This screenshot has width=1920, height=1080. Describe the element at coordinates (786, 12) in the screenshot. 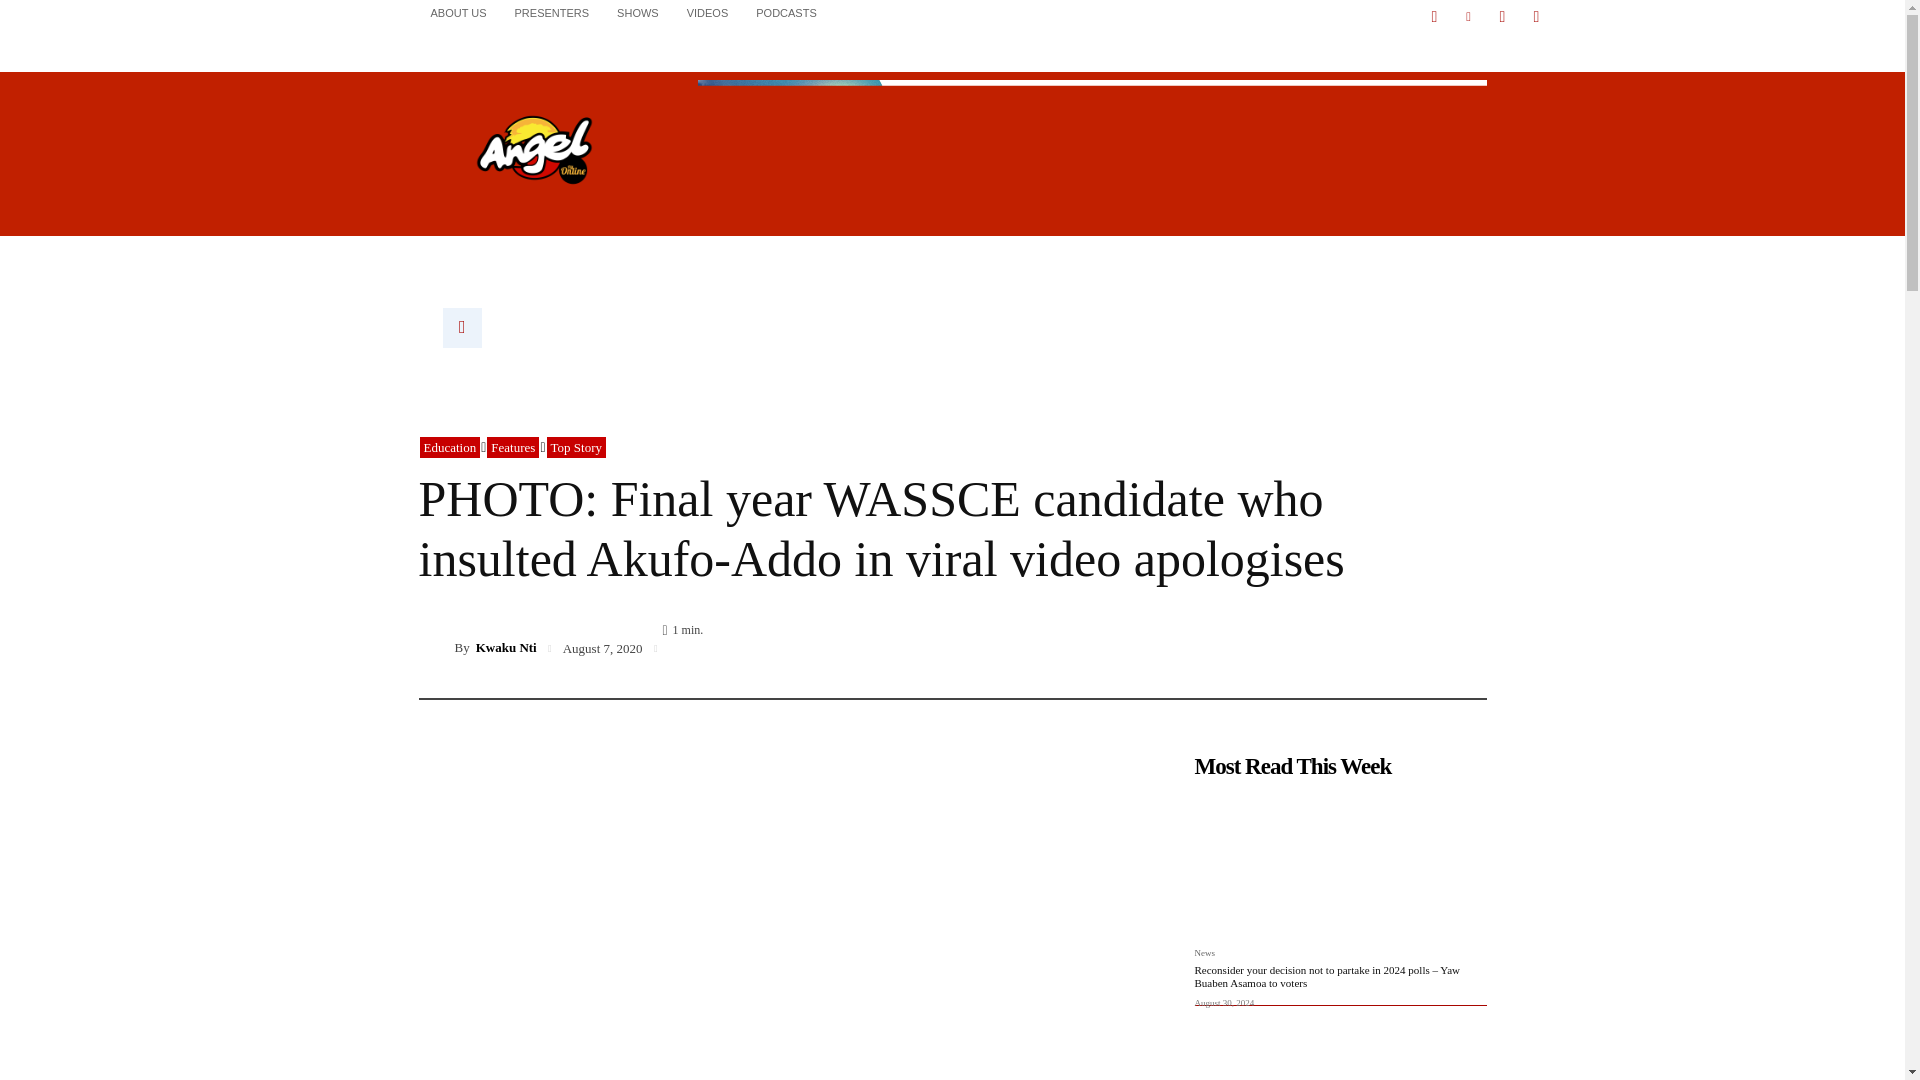

I see `PODCASTS` at that location.